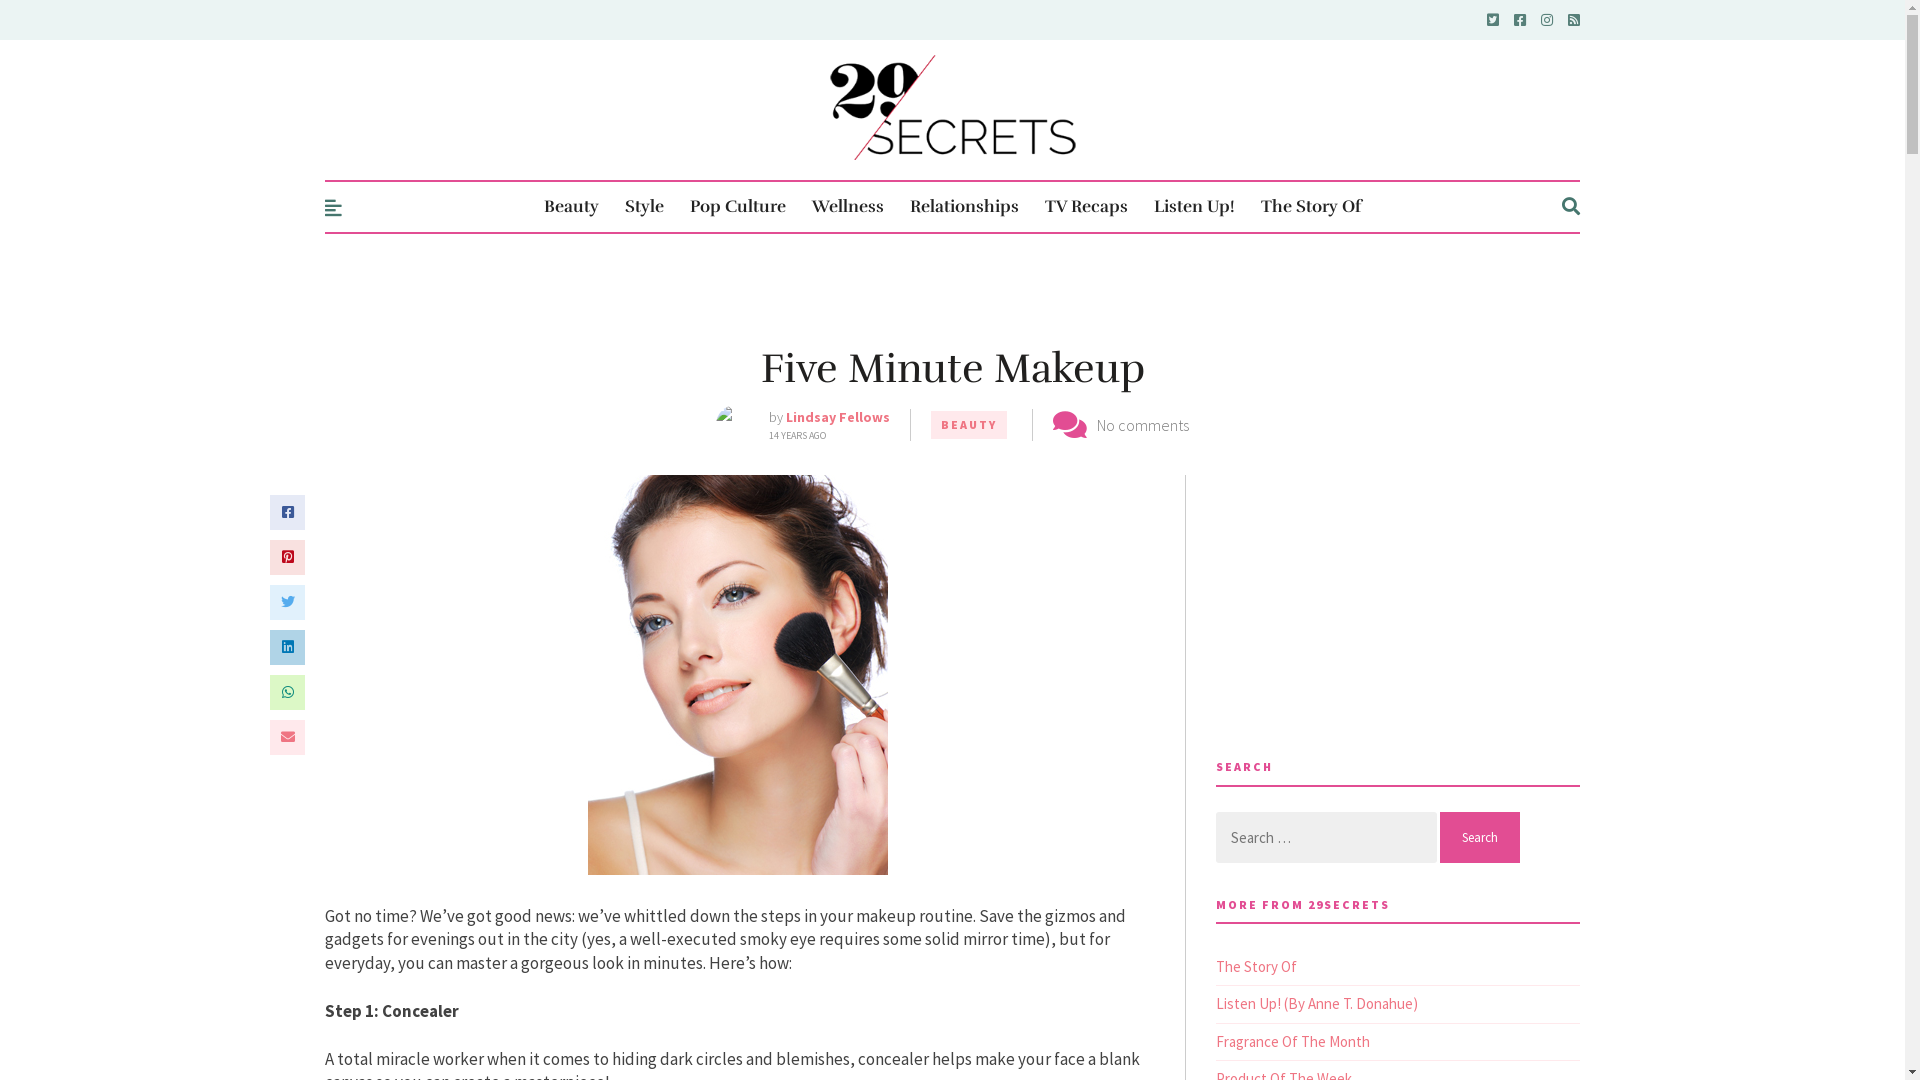  What do you see at coordinates (964, 207) in the screenshot?
I see `Relationships` at bounding box center [964, 207].